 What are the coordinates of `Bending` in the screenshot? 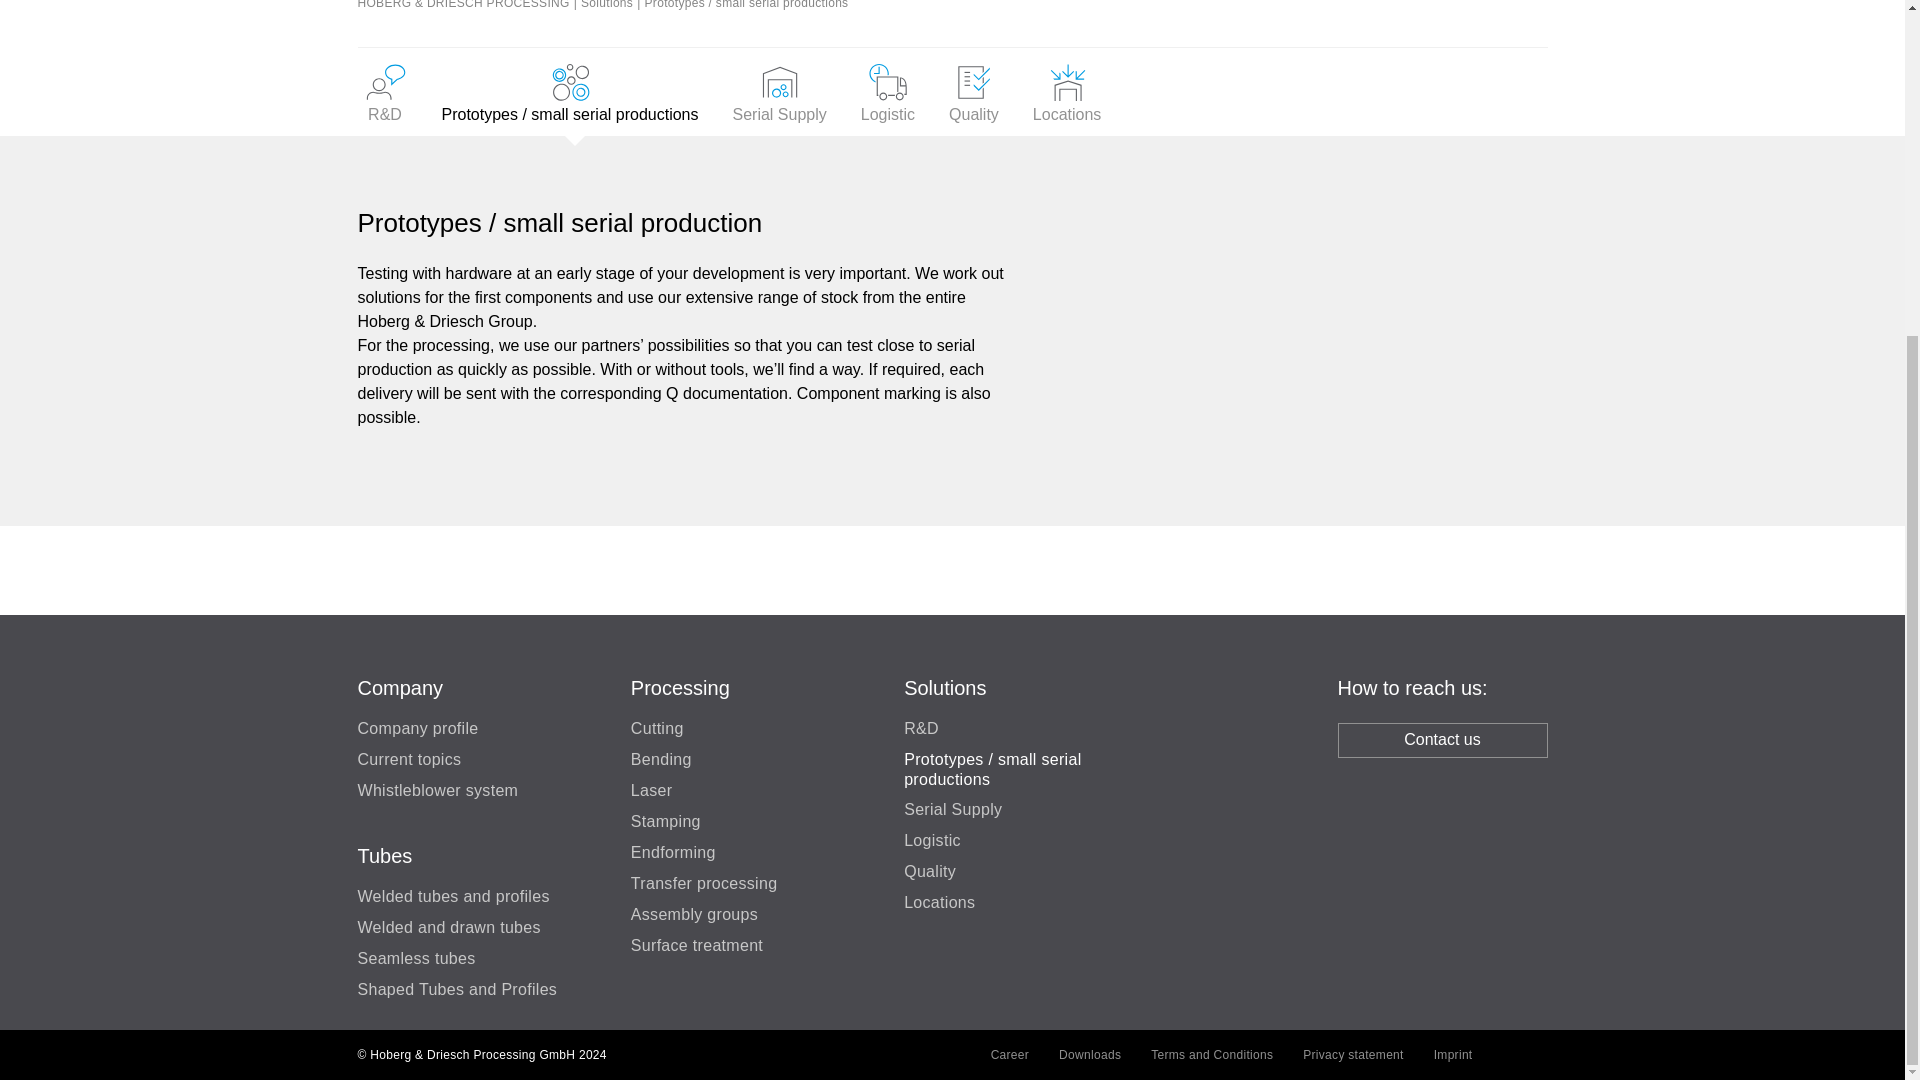 It's located at (661, 758).